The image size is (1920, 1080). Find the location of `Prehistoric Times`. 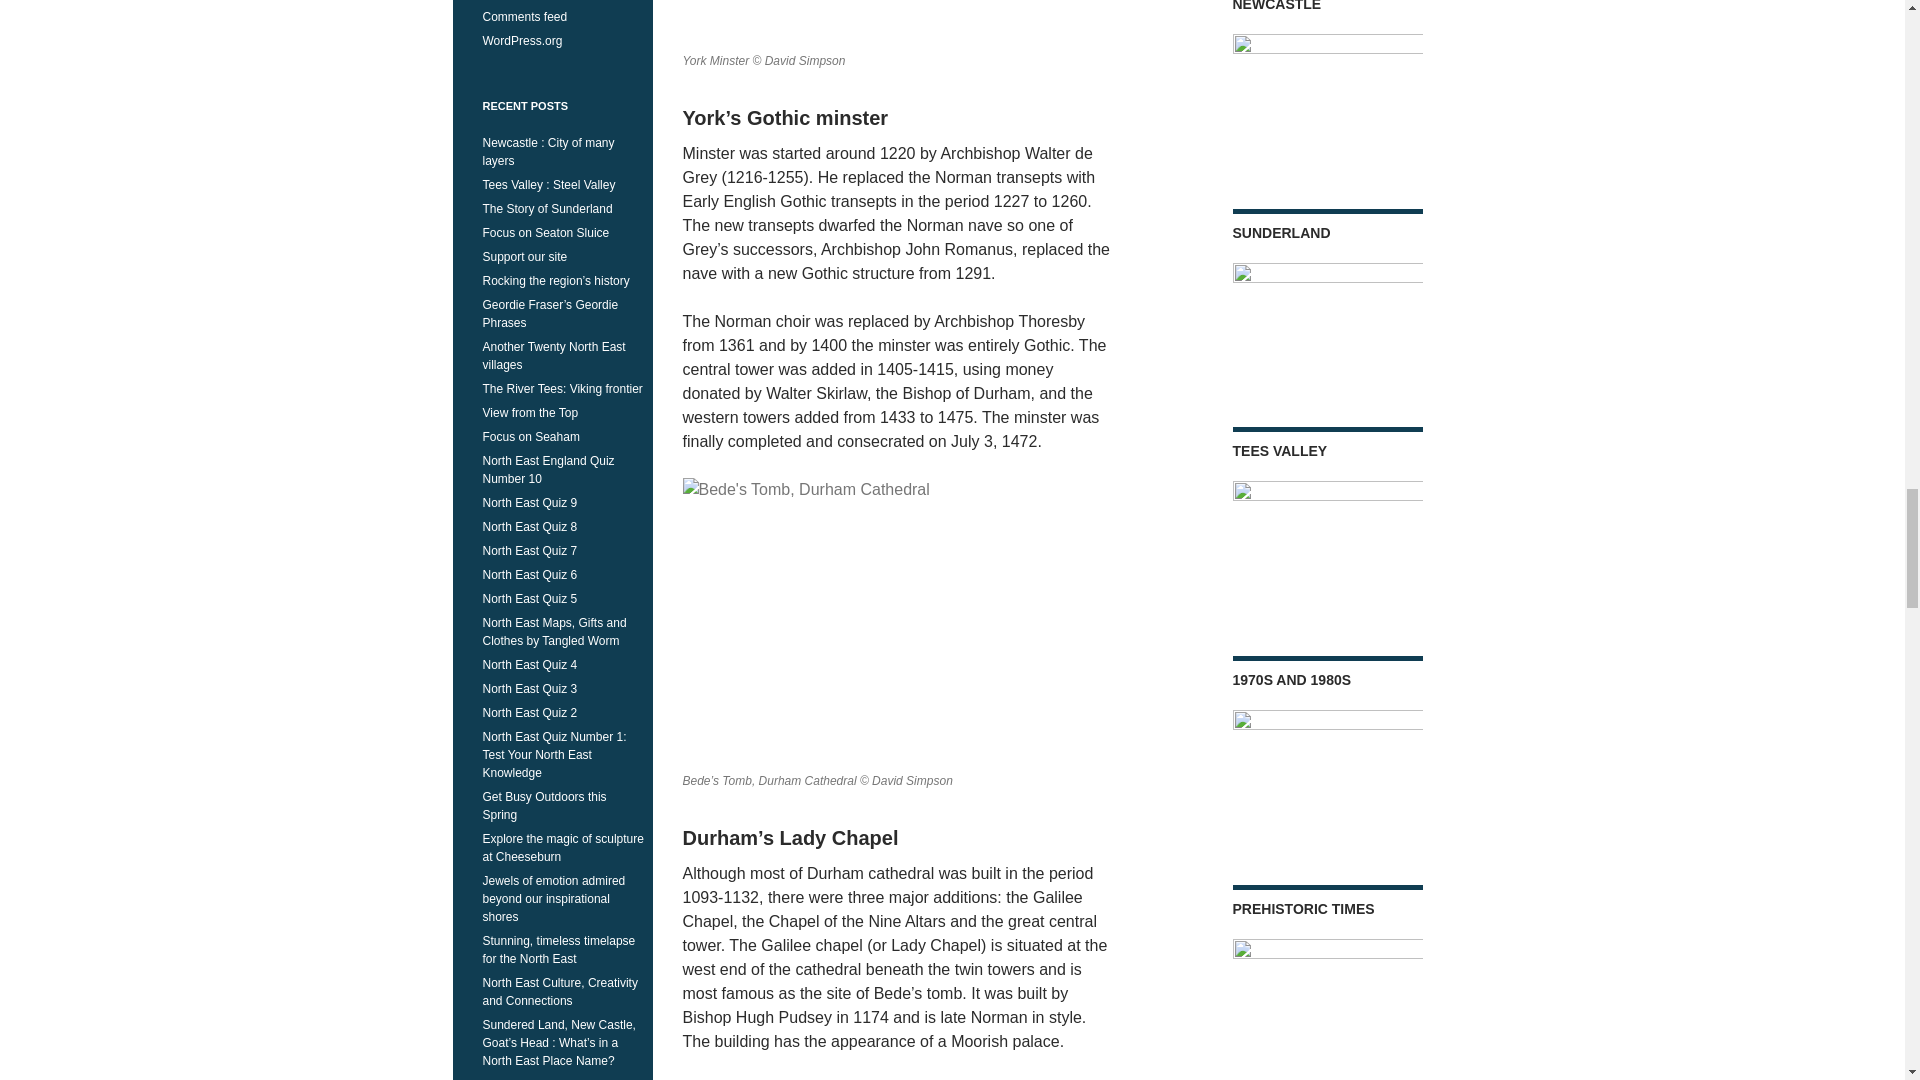

Prehistoric Times is located at coordinates (1327, 1002).